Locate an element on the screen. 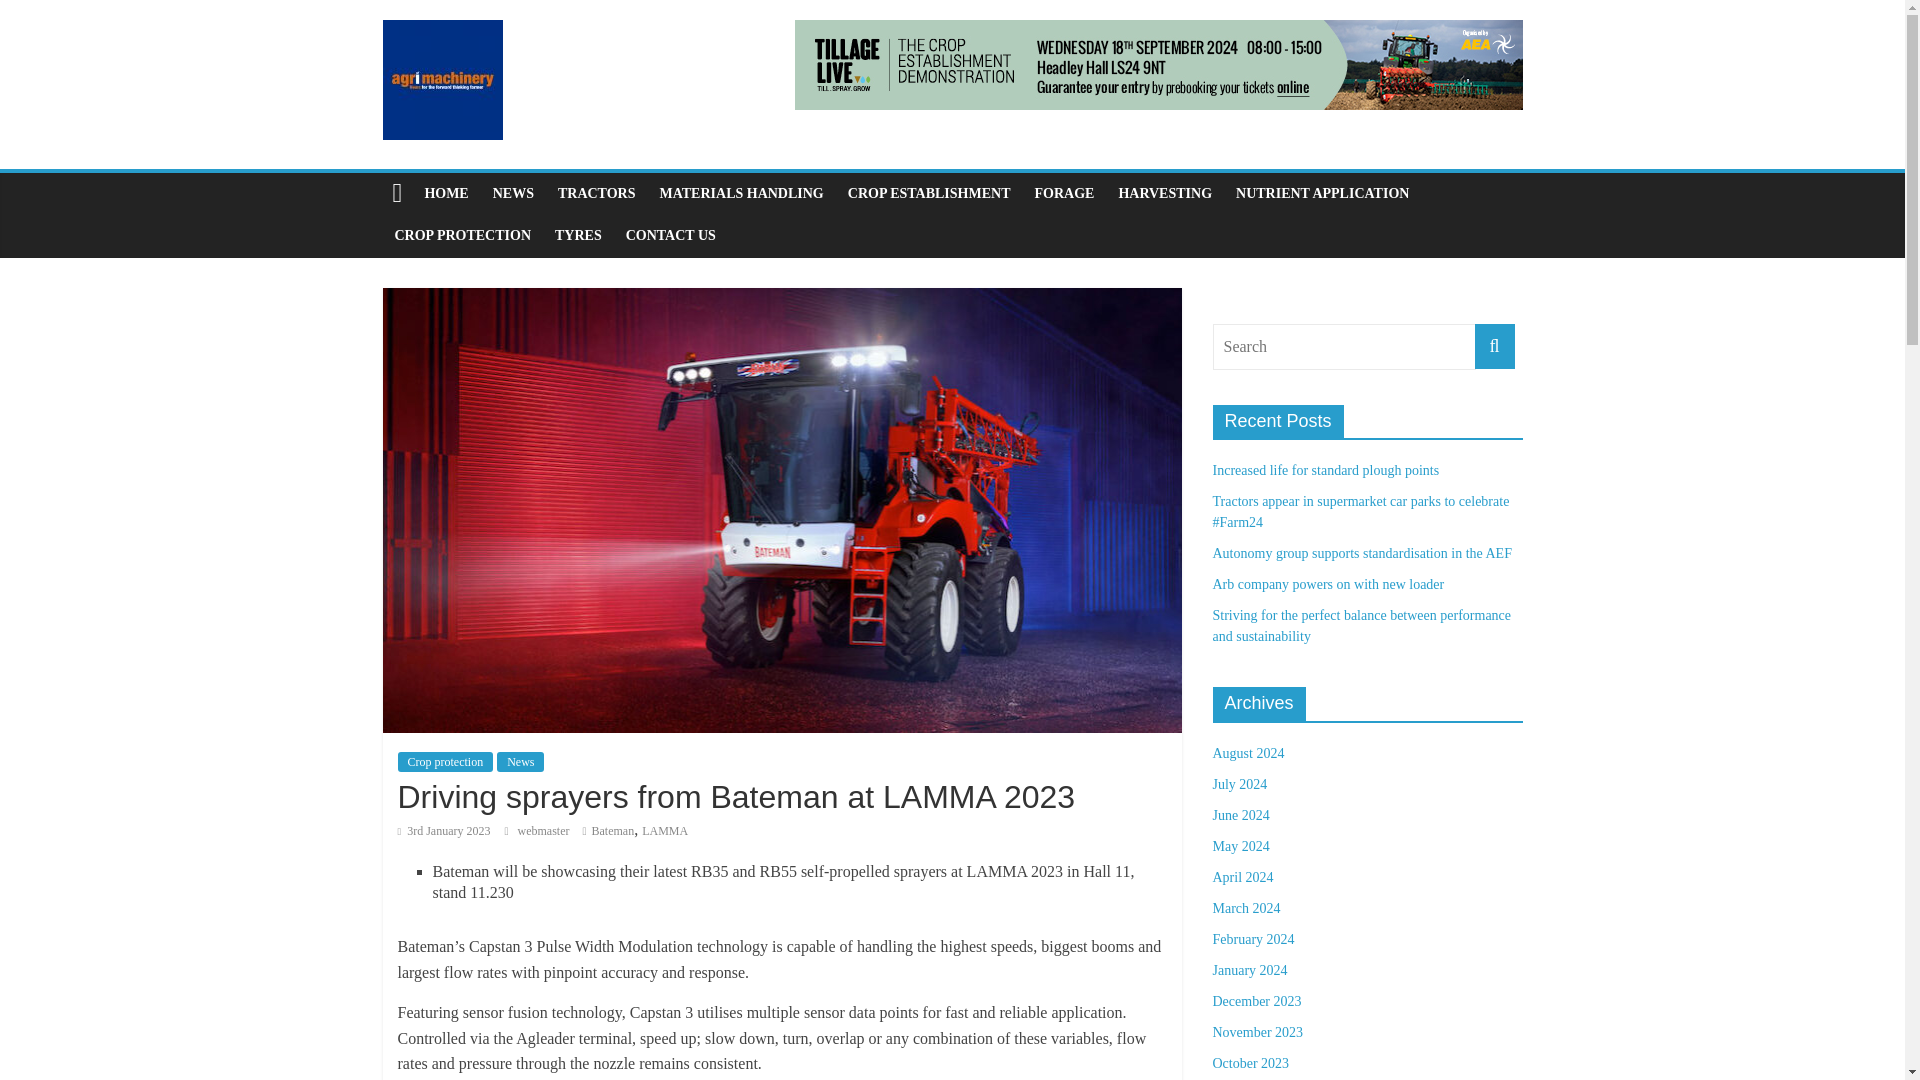  Increased life for standard plough points is located at coordinates (1324, 470).